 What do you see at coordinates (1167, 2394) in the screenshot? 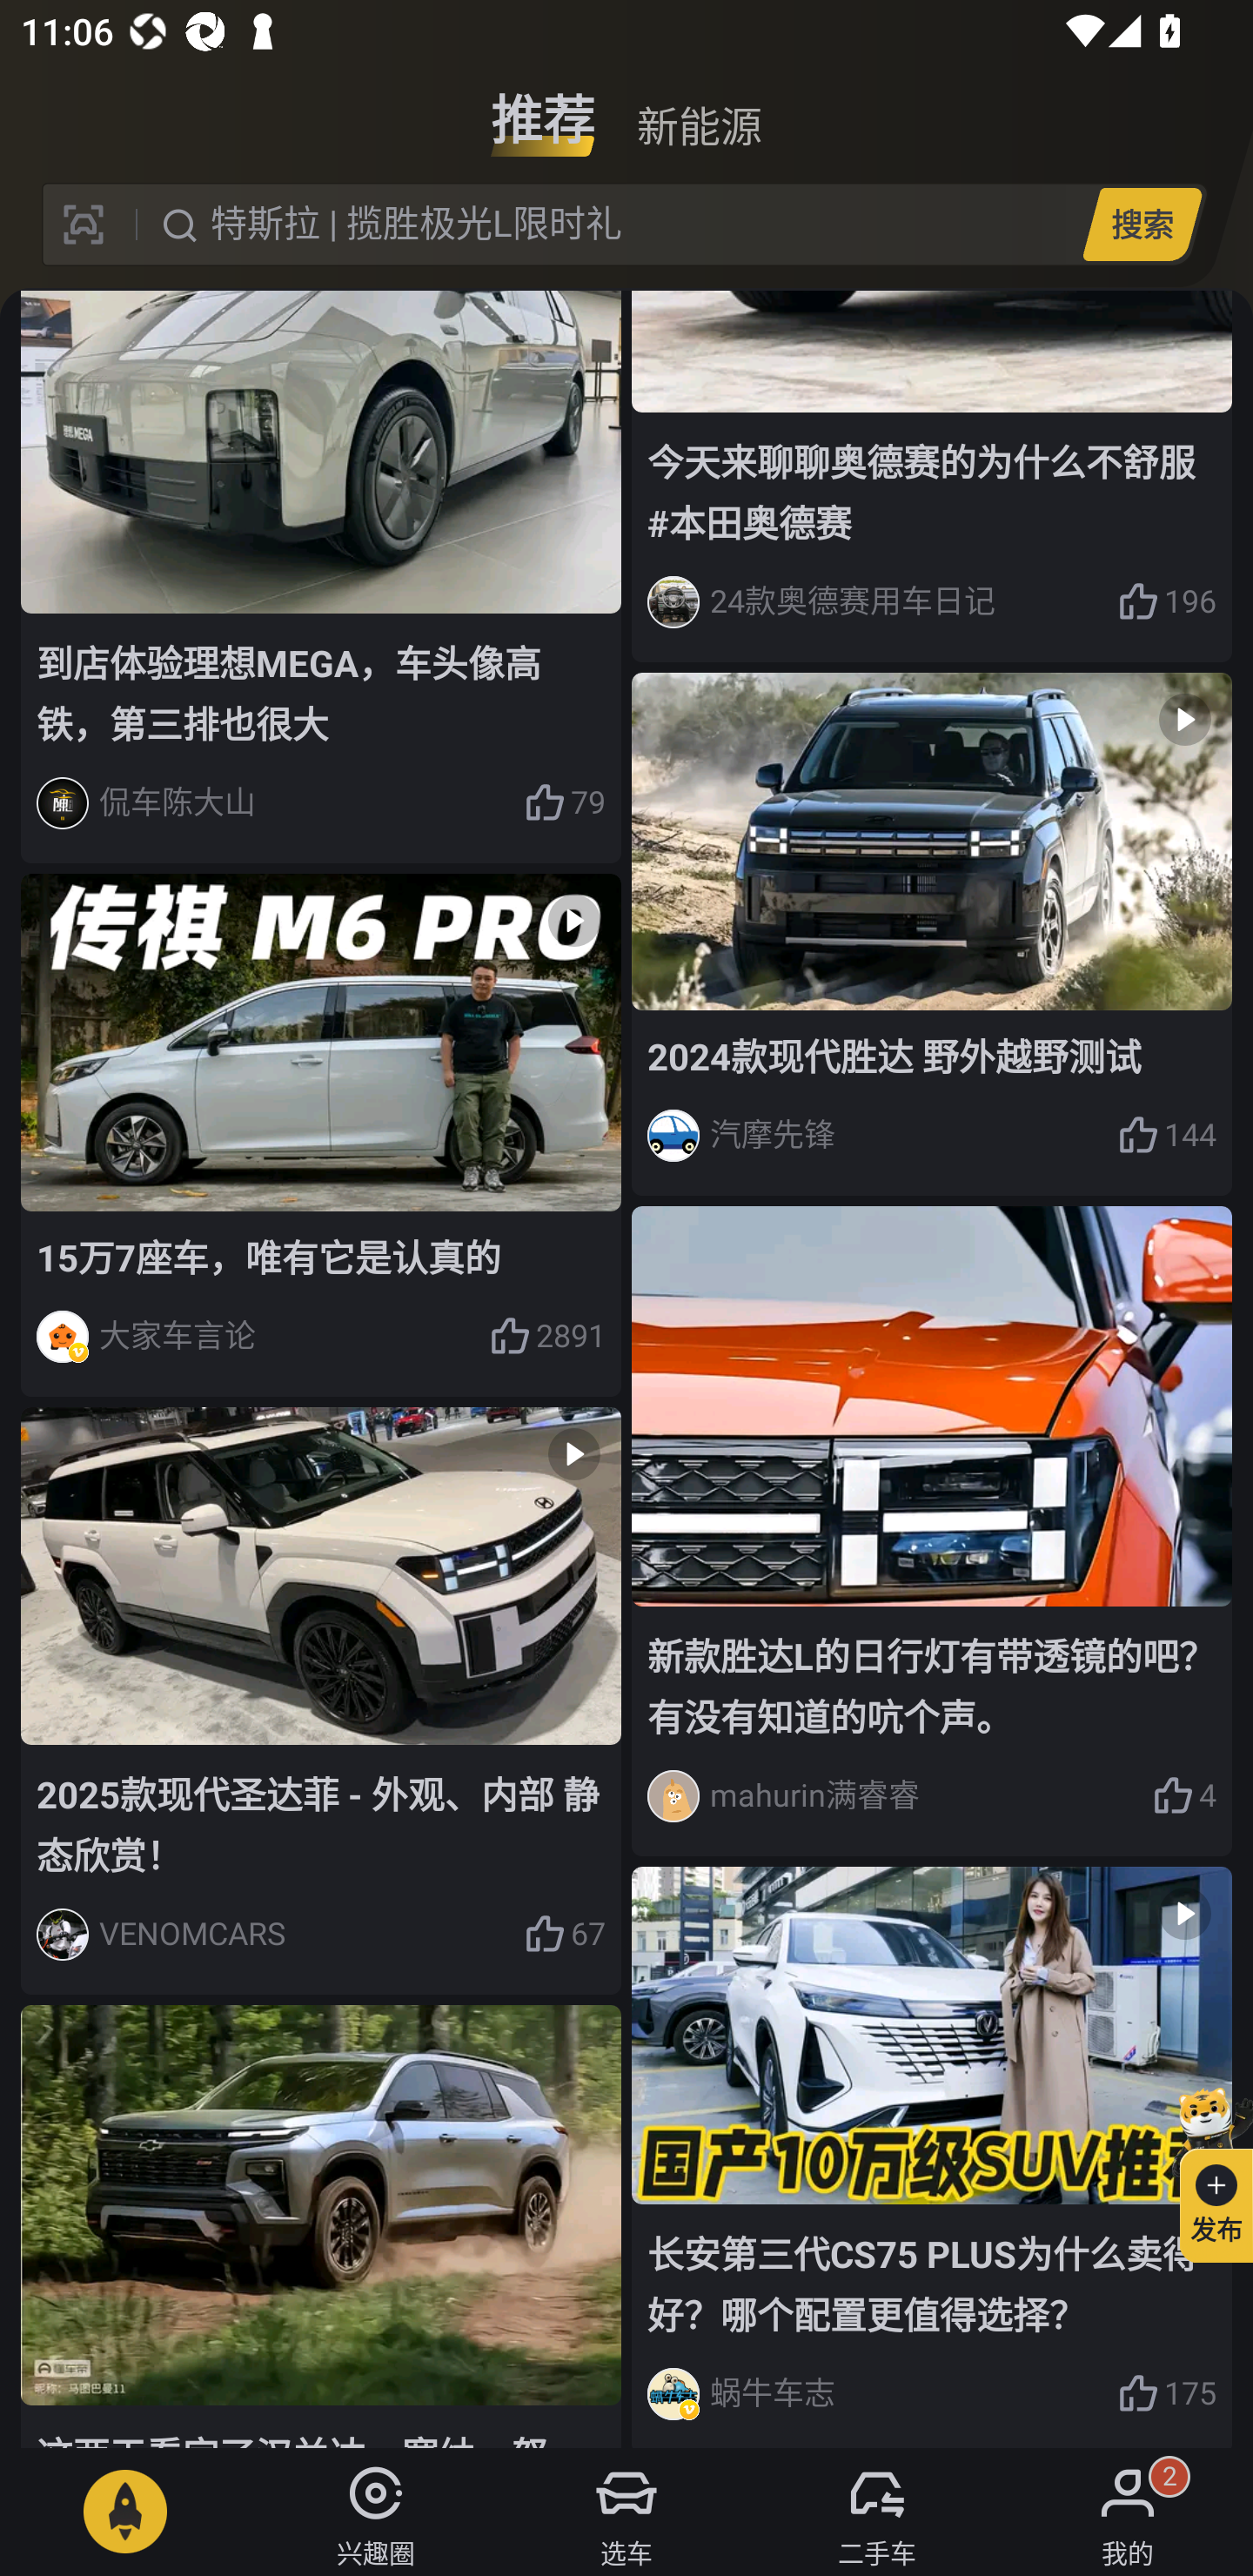
I see `175` at bounding box center [1167, 2394].